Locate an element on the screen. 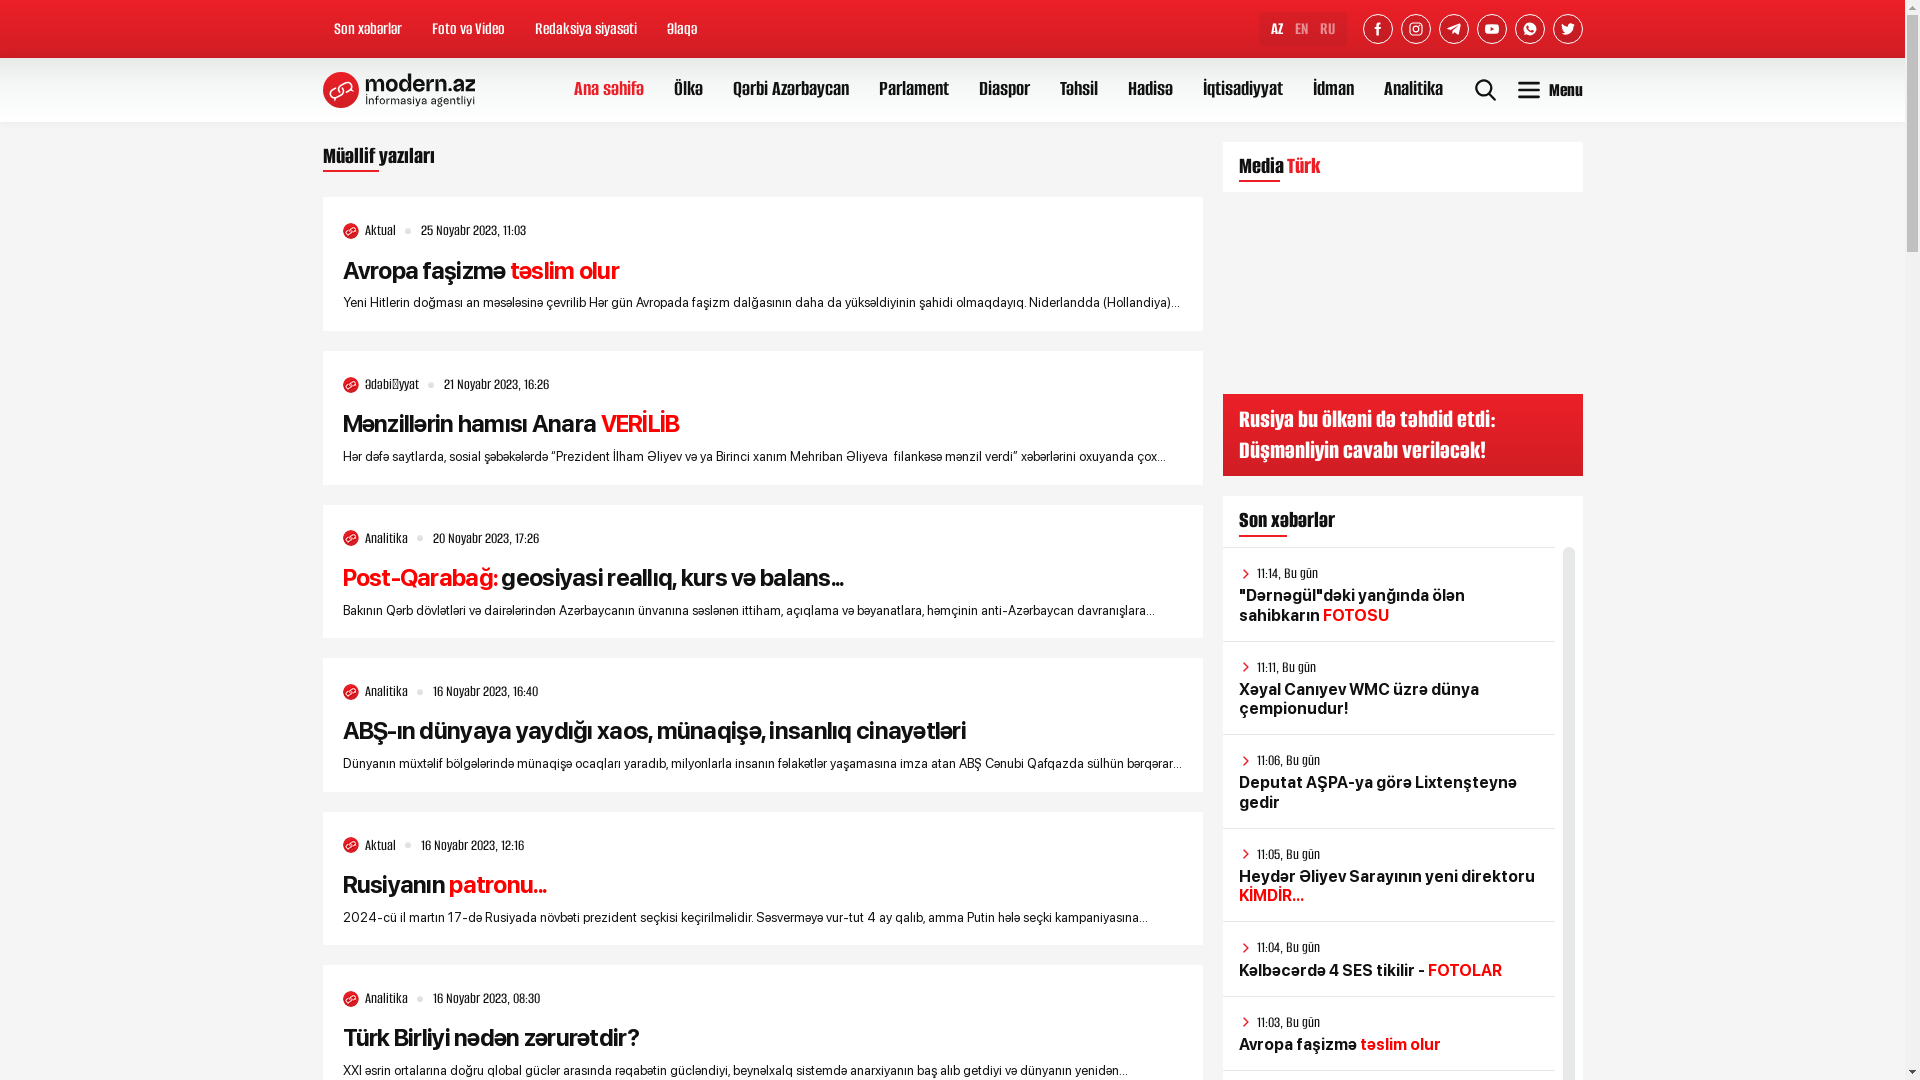  Parlament is located at coordinates (913, 90).